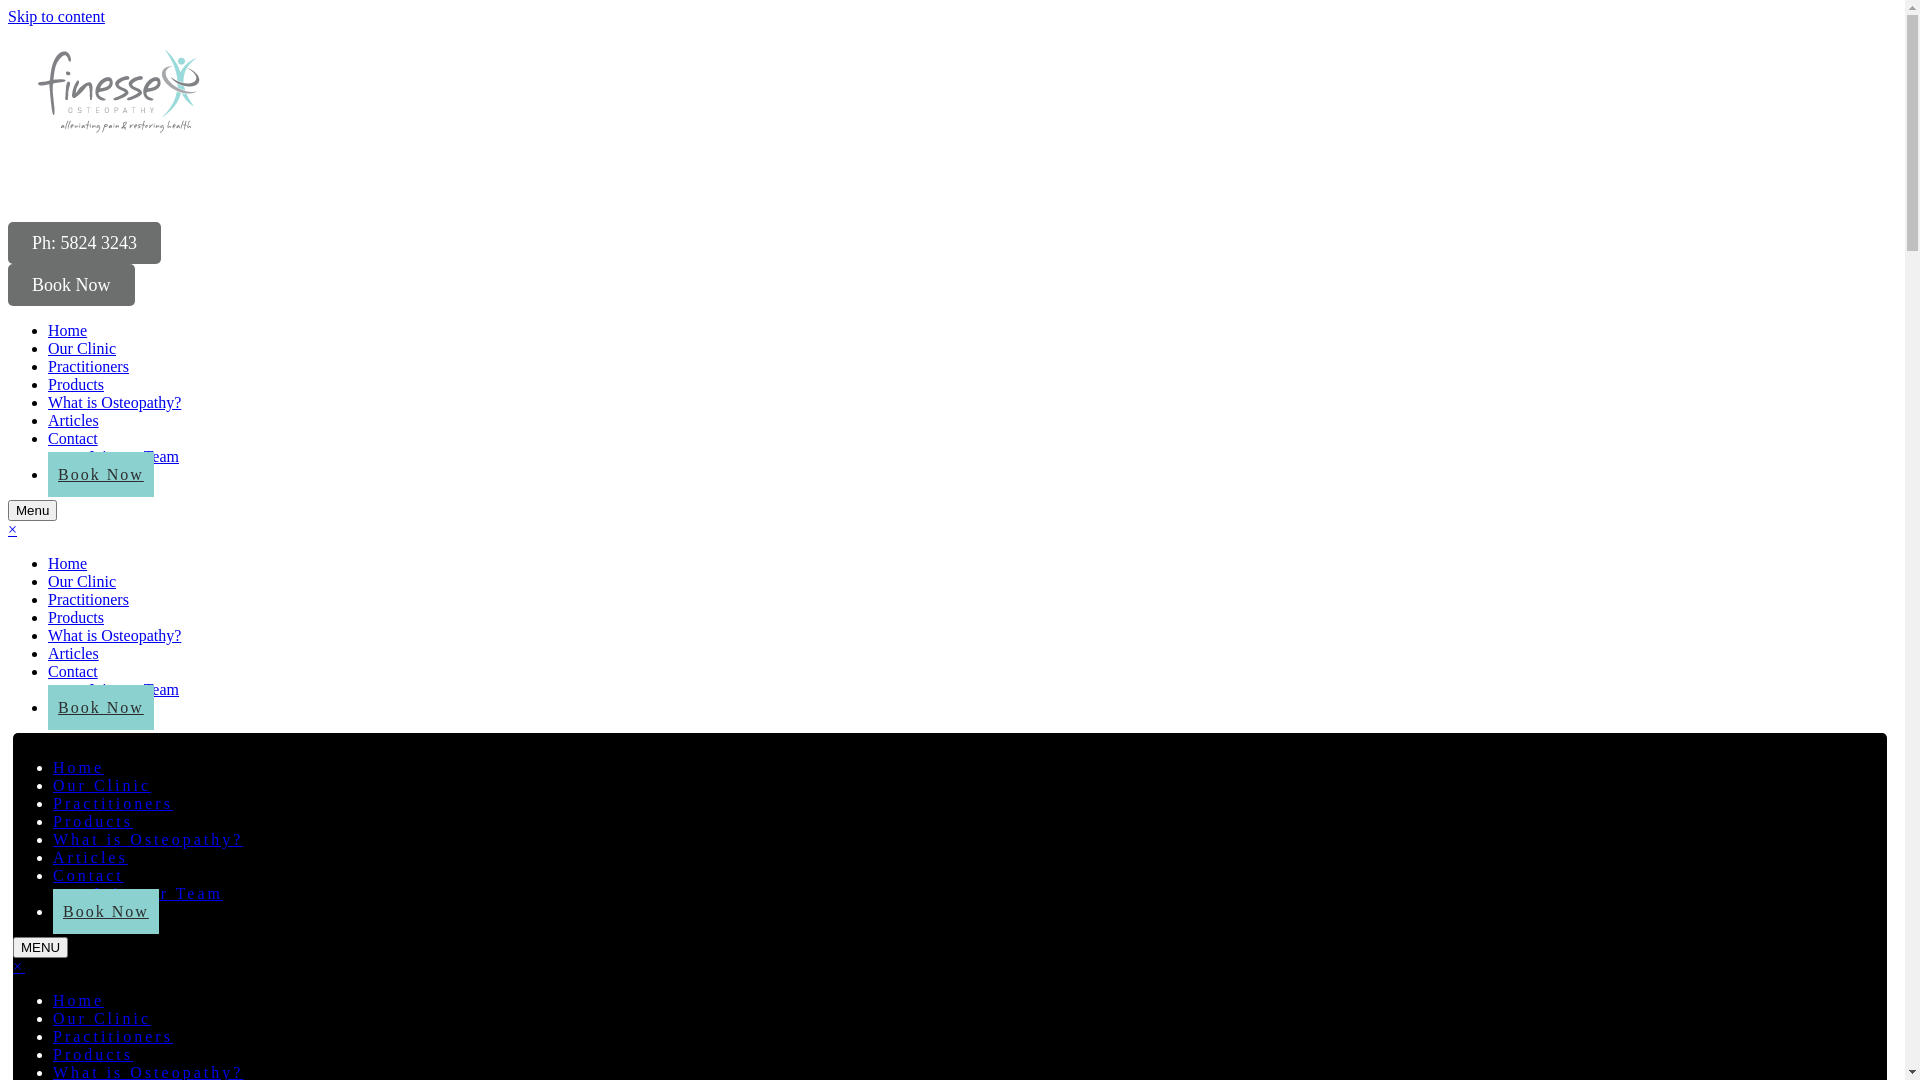 The width and height of the screenshot is (1920, 1080). What do you see at coordinates (76, 384) in the screenshot?
I see `Products` at bounding box center [76, 384].